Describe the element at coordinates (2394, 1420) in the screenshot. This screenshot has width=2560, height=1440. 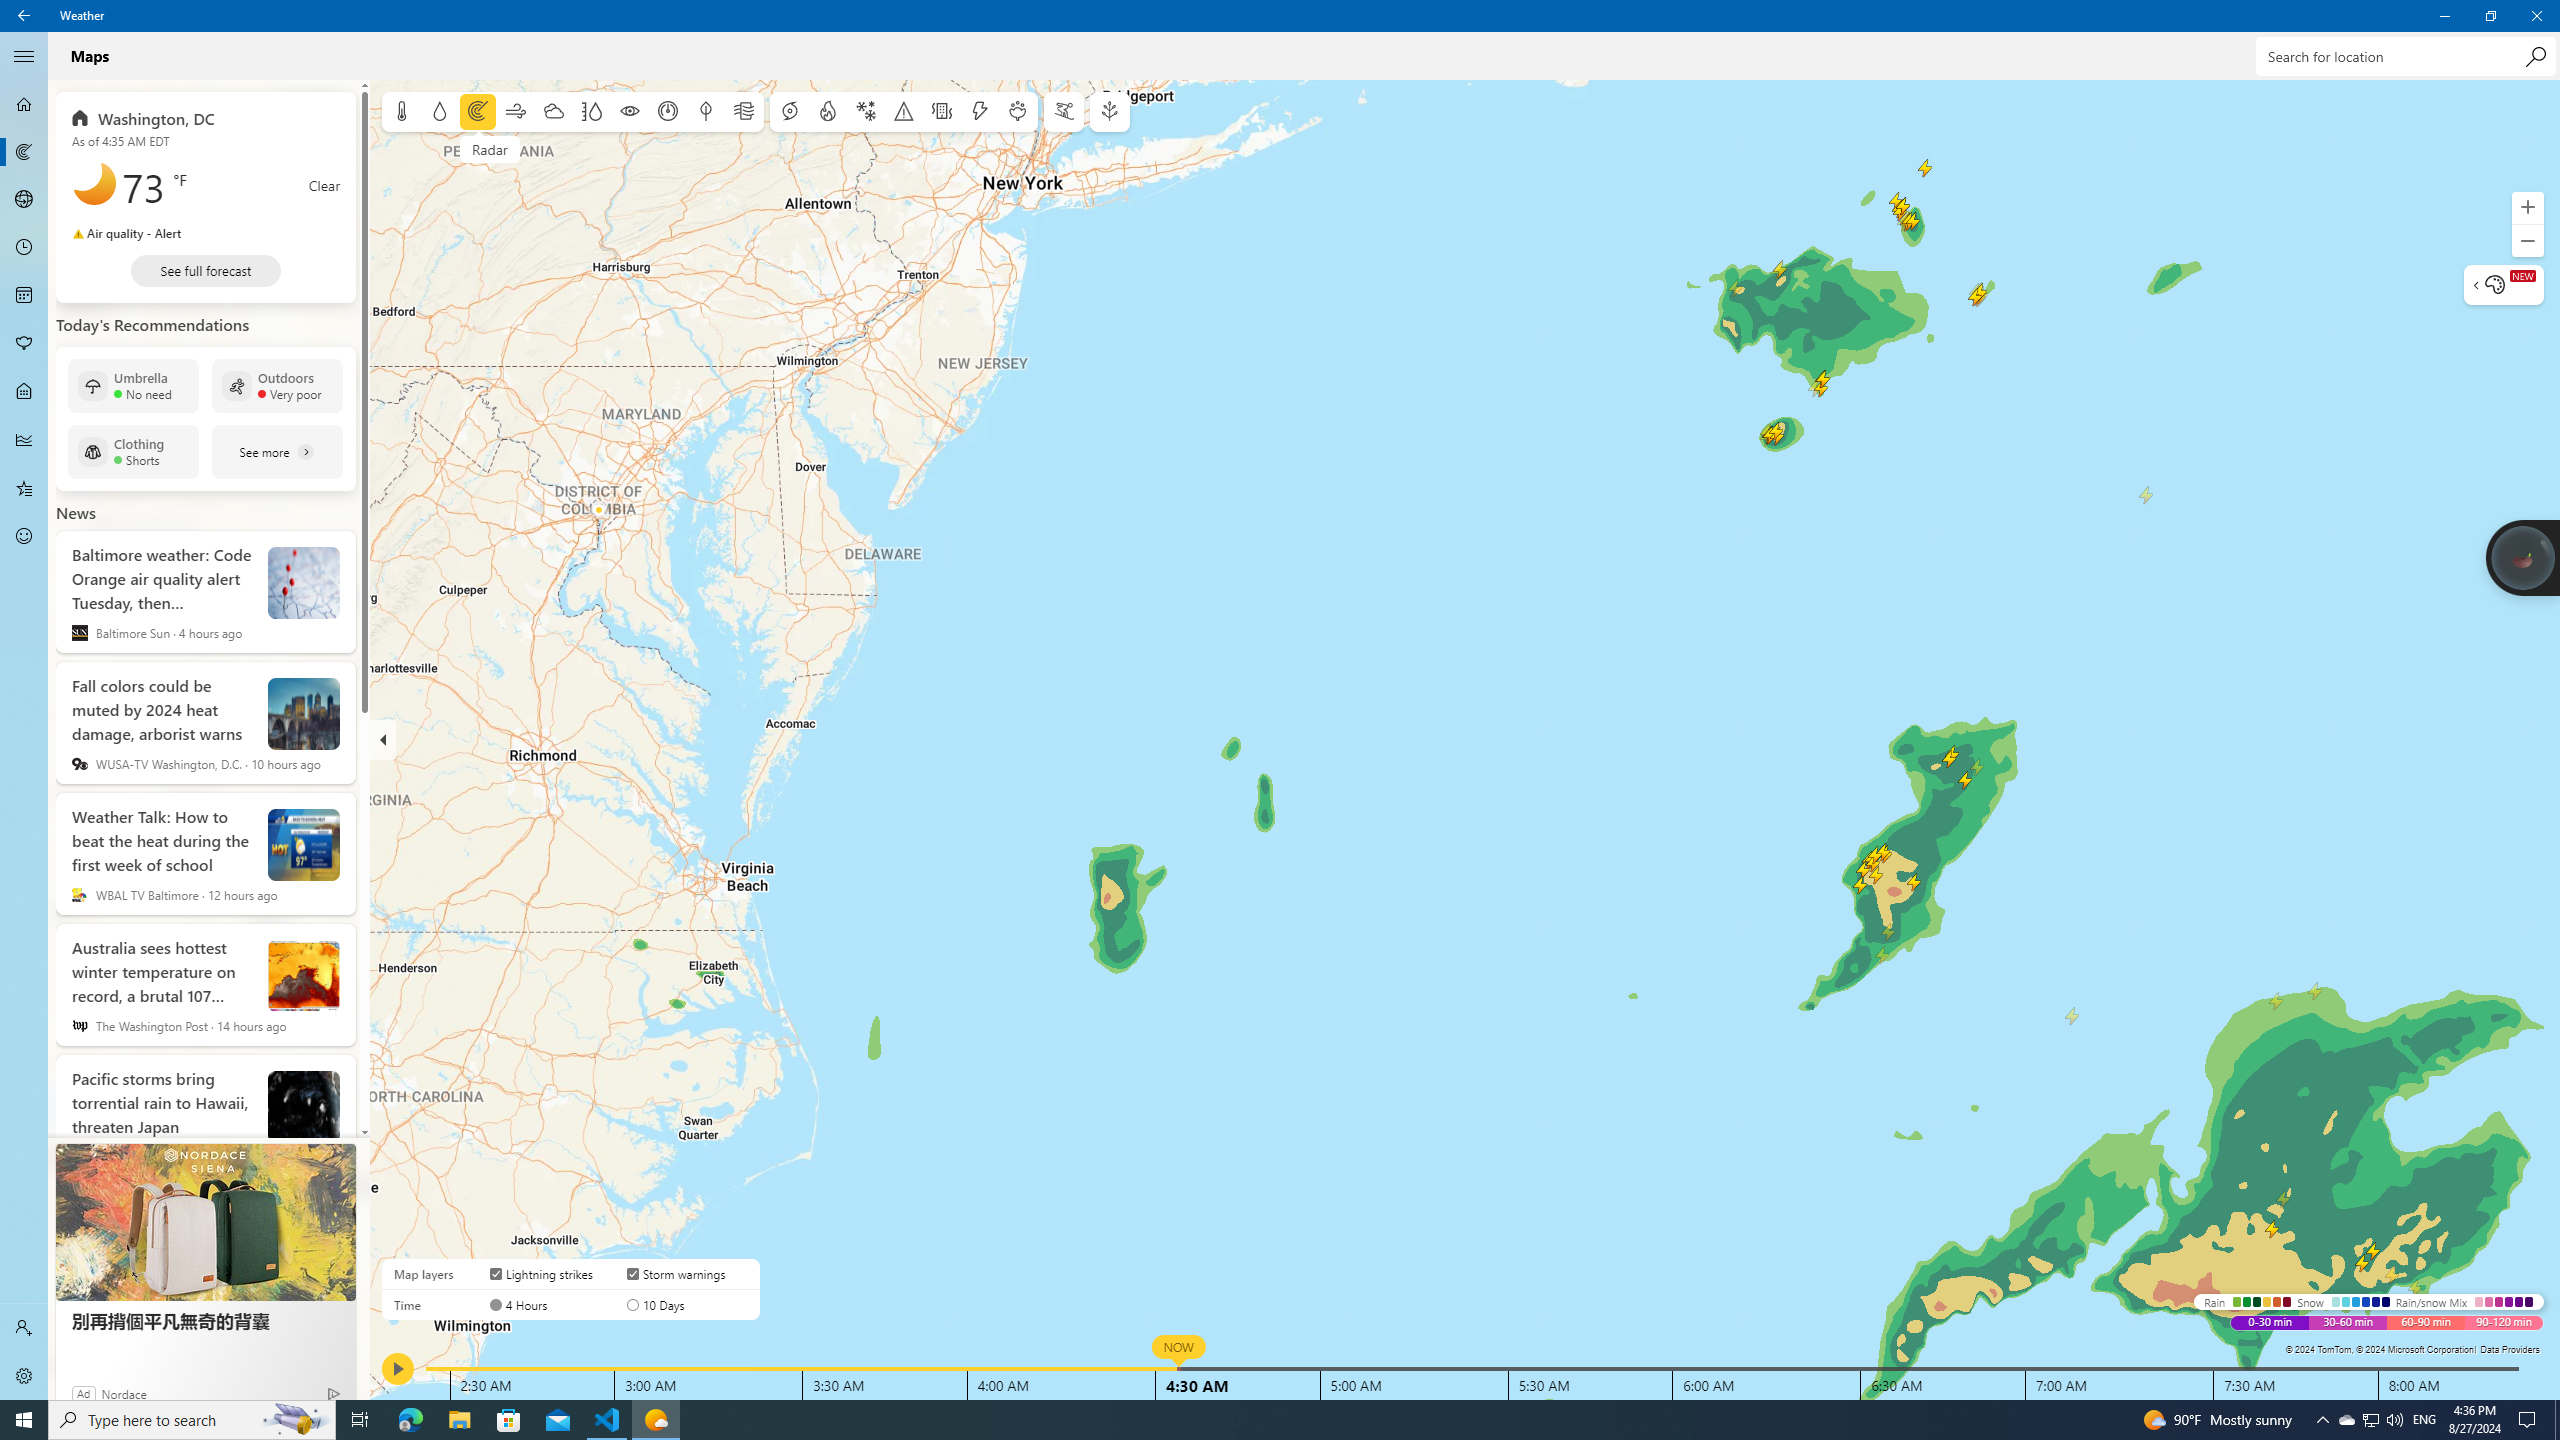
I see `Q2790: 100%` at that location.